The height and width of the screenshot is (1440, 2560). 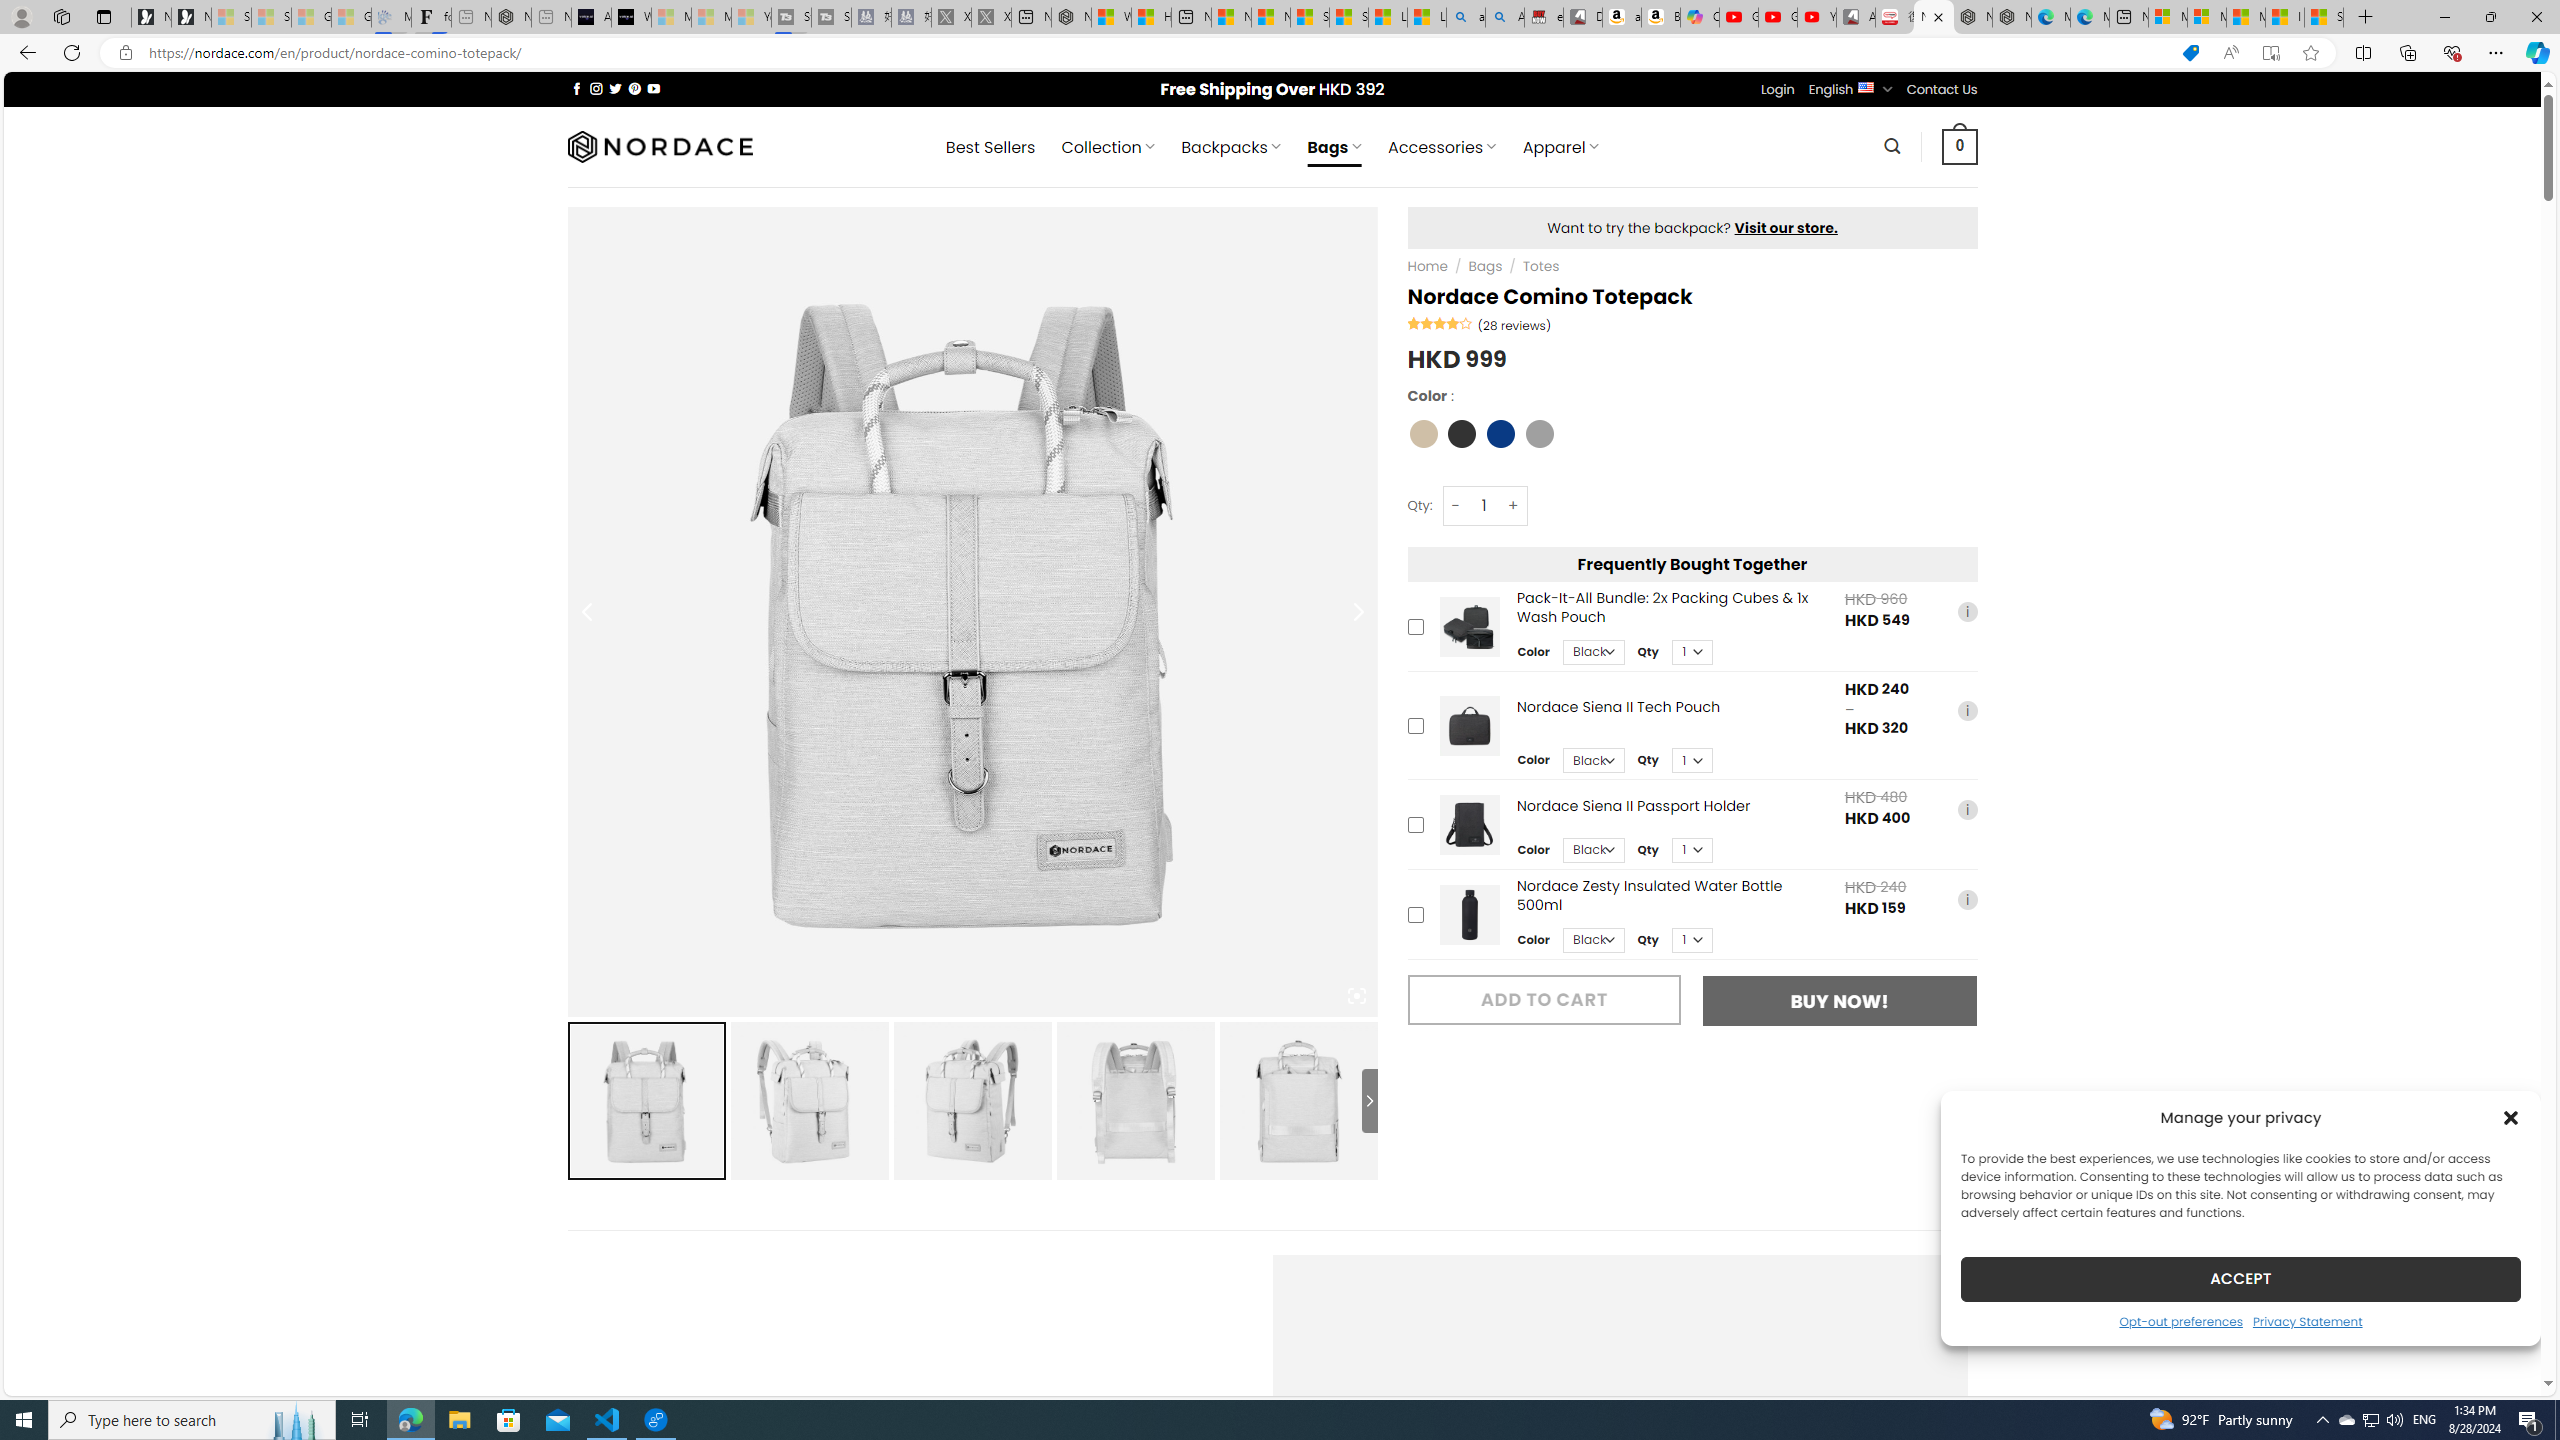 What do you see at coordinates (2012, 17) in the screenshot?
I see `Nordace - Nordace has arrived Hong Kong` at bounding box center [2012, 17].